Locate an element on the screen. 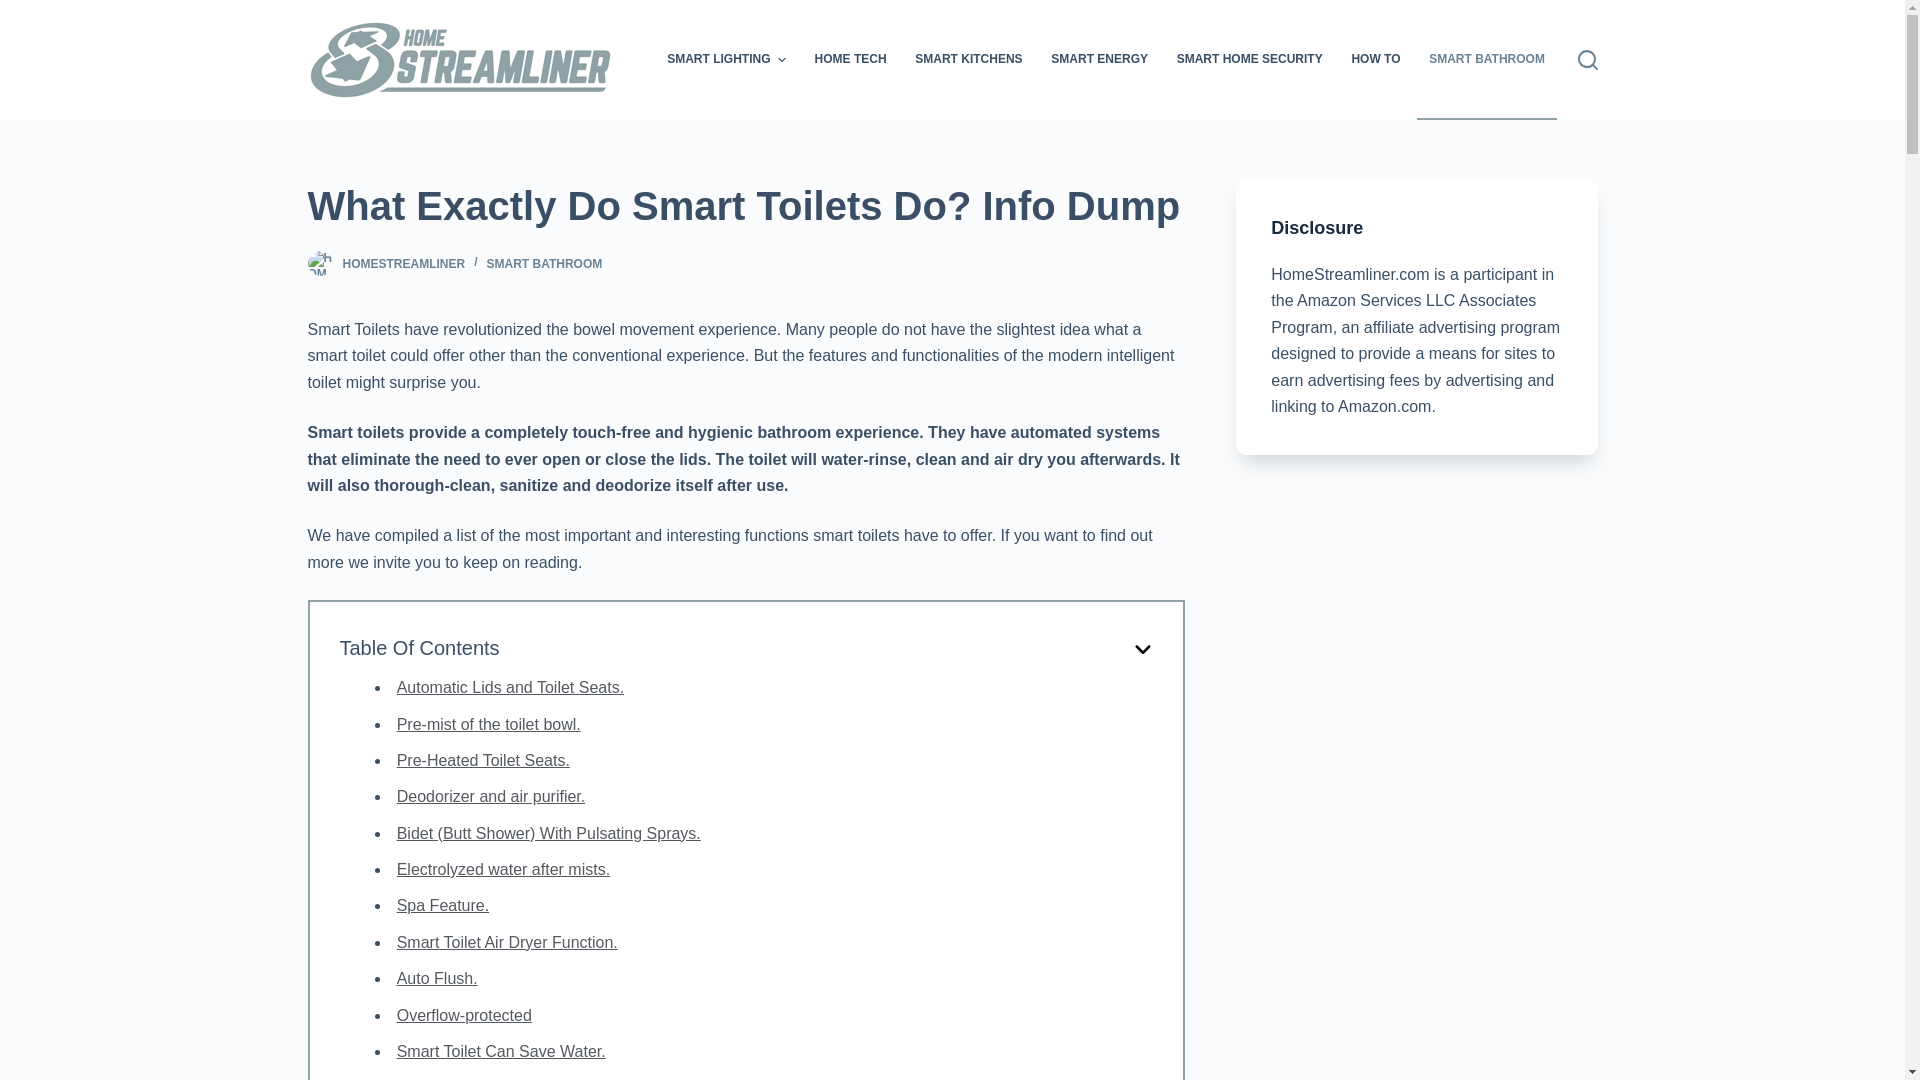  Skip to content is located at coordinates (20, 10).